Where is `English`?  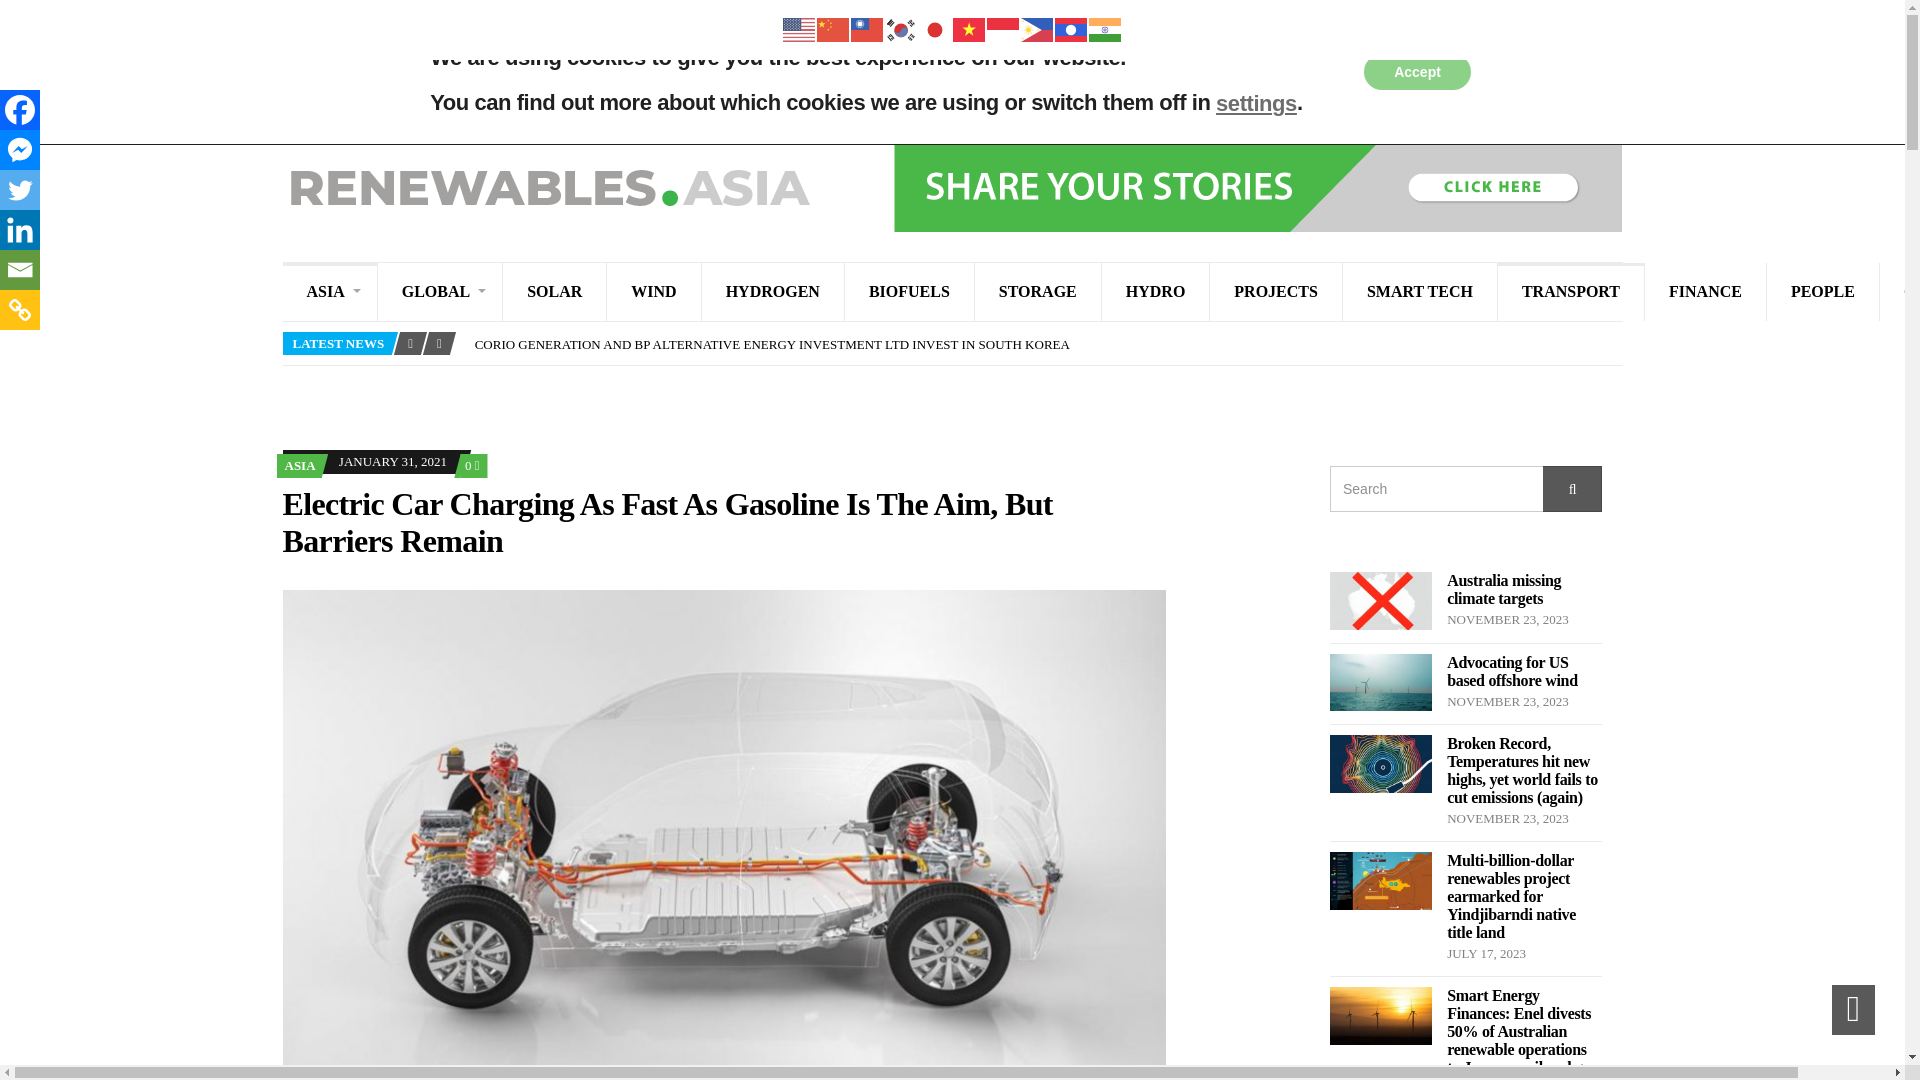
English is located at coordinates (798, 28).